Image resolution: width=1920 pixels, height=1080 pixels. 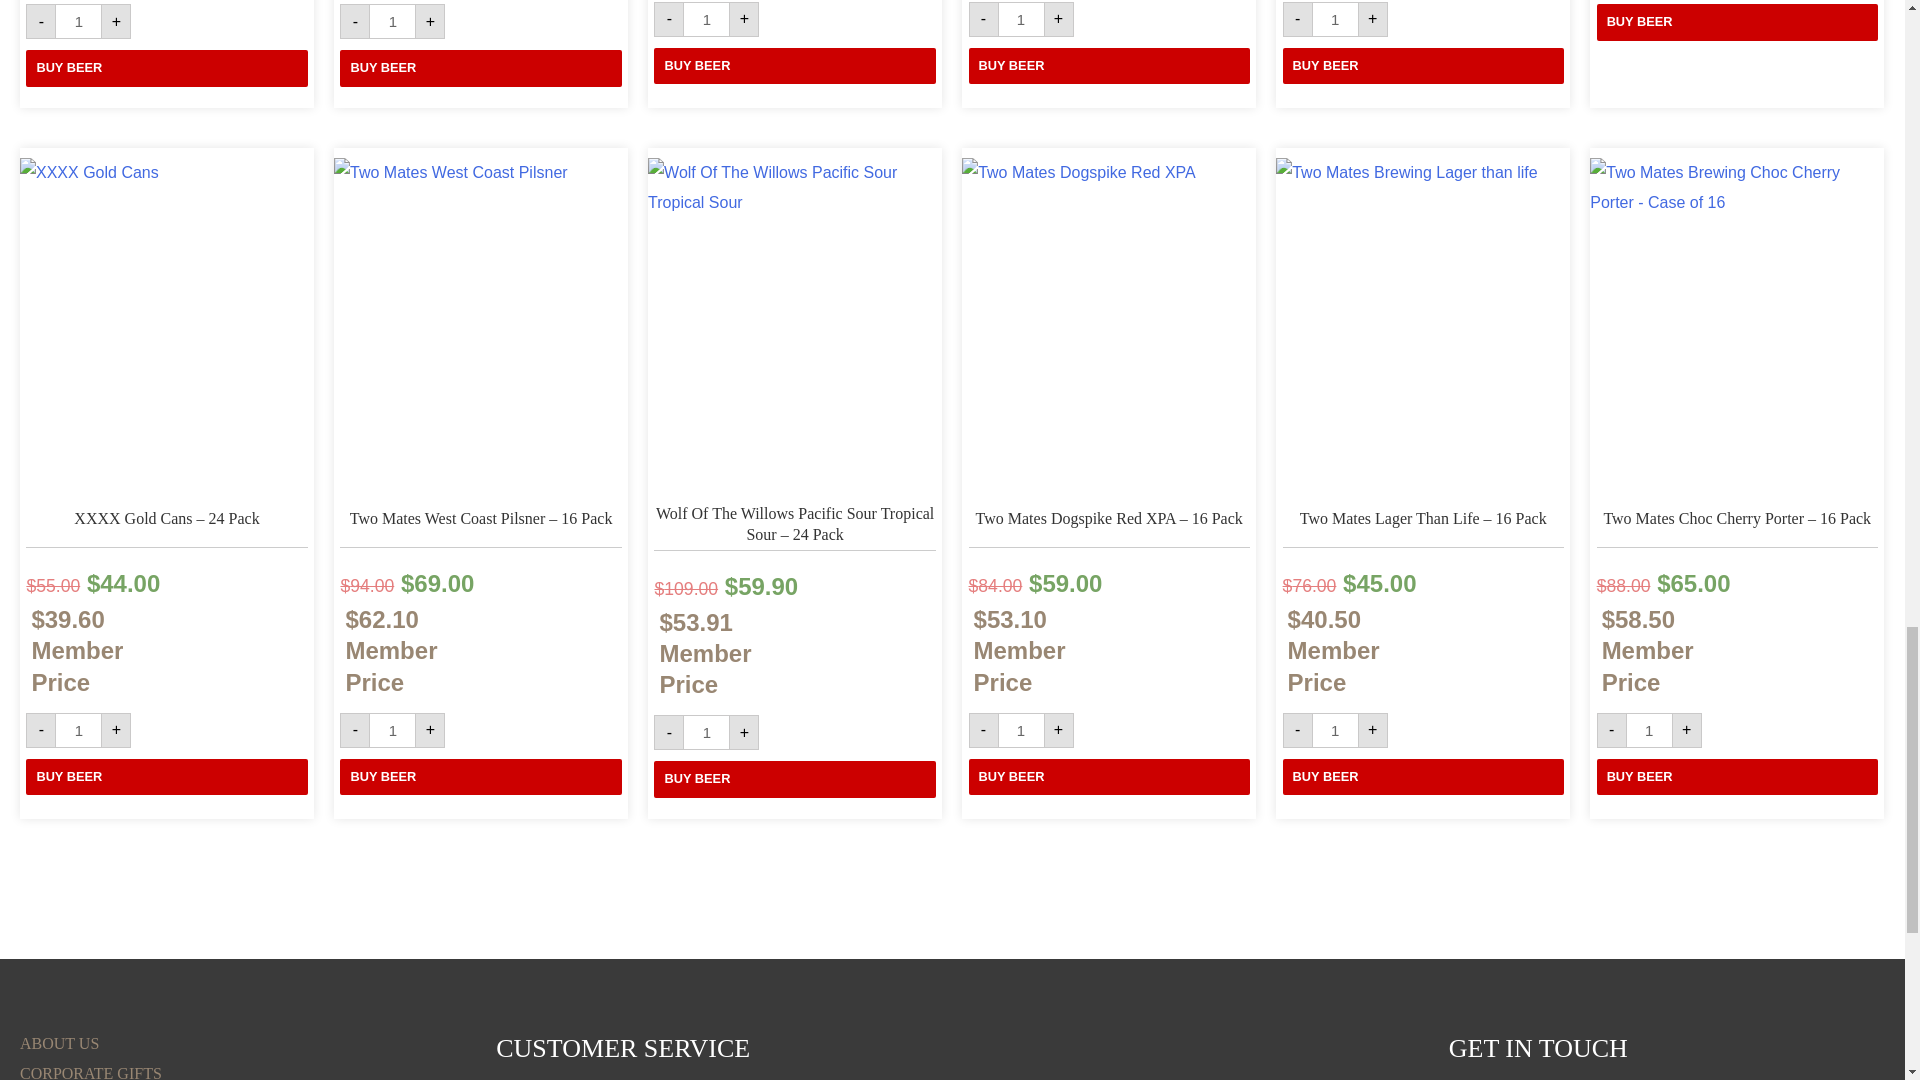 I want to click on 1, so click(x=1021, y=730).